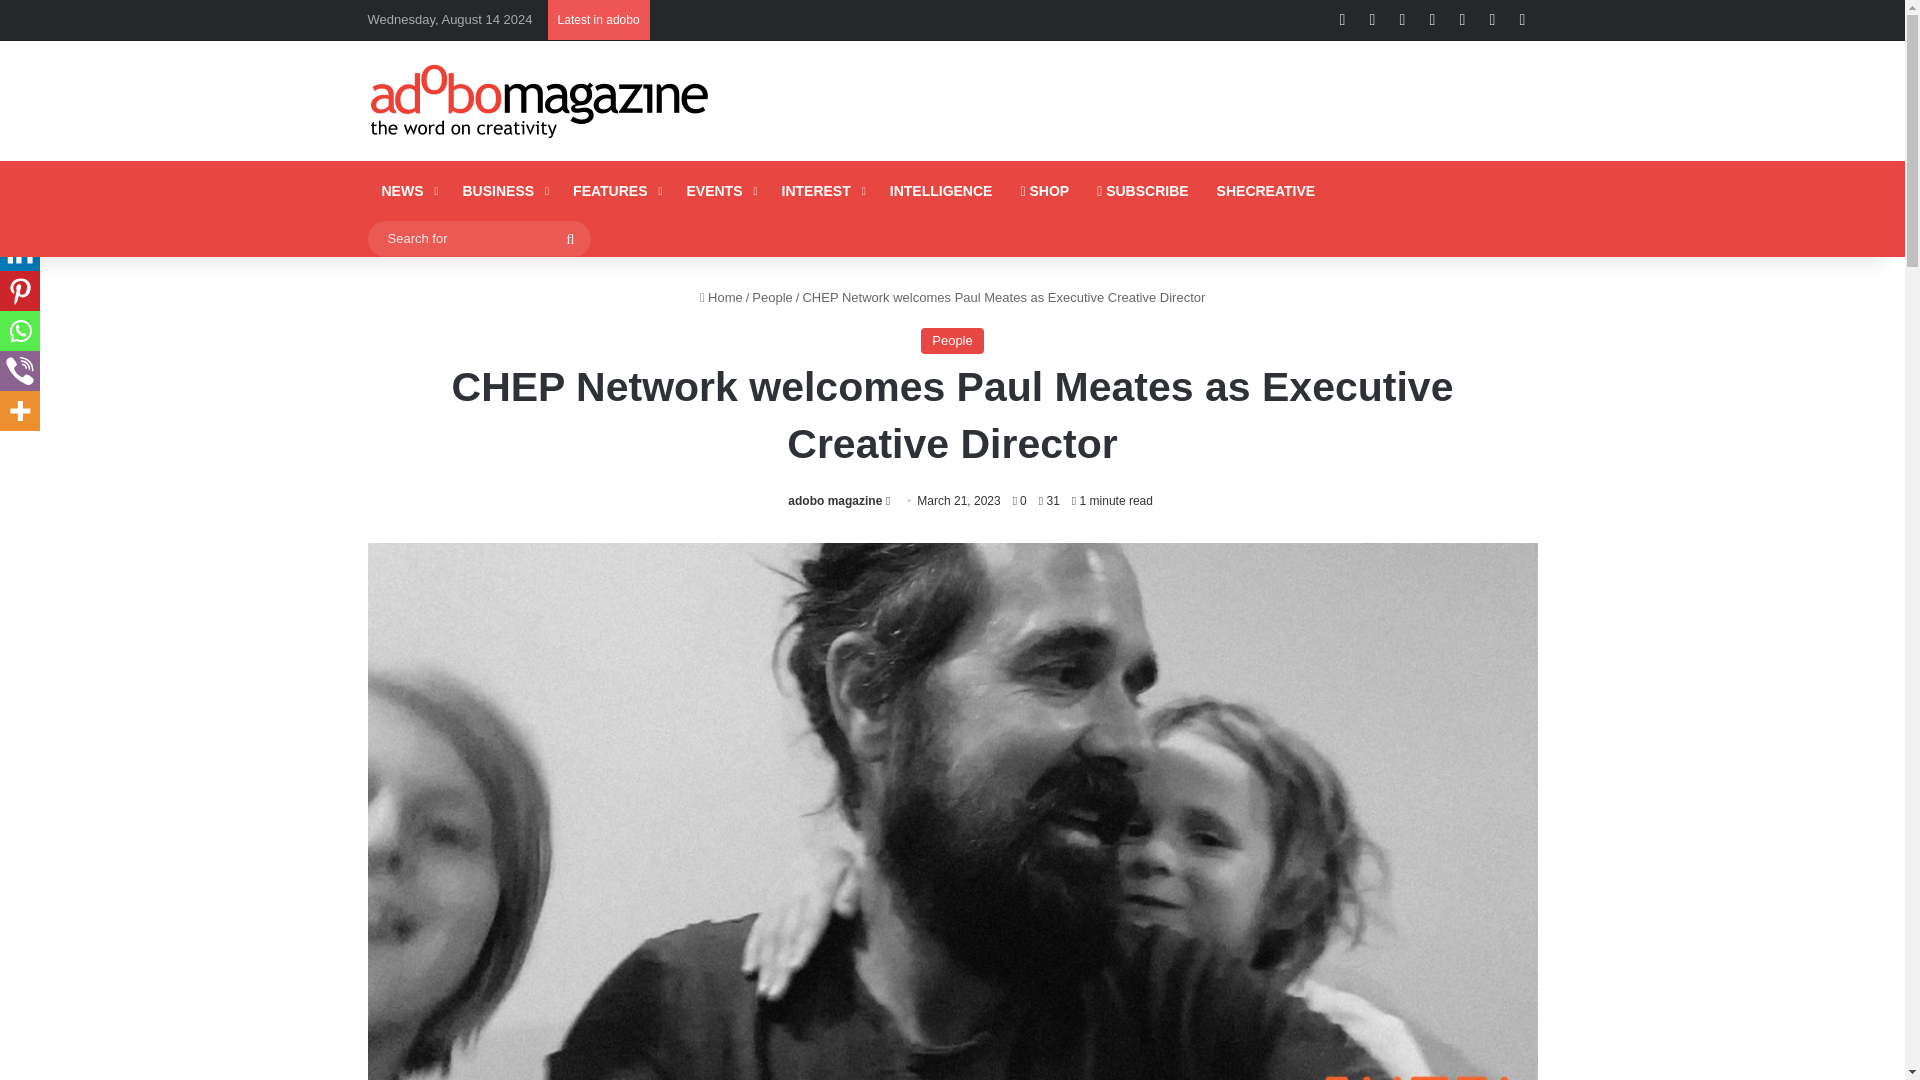  I want to click on BUSINESS, so click(502, 190).